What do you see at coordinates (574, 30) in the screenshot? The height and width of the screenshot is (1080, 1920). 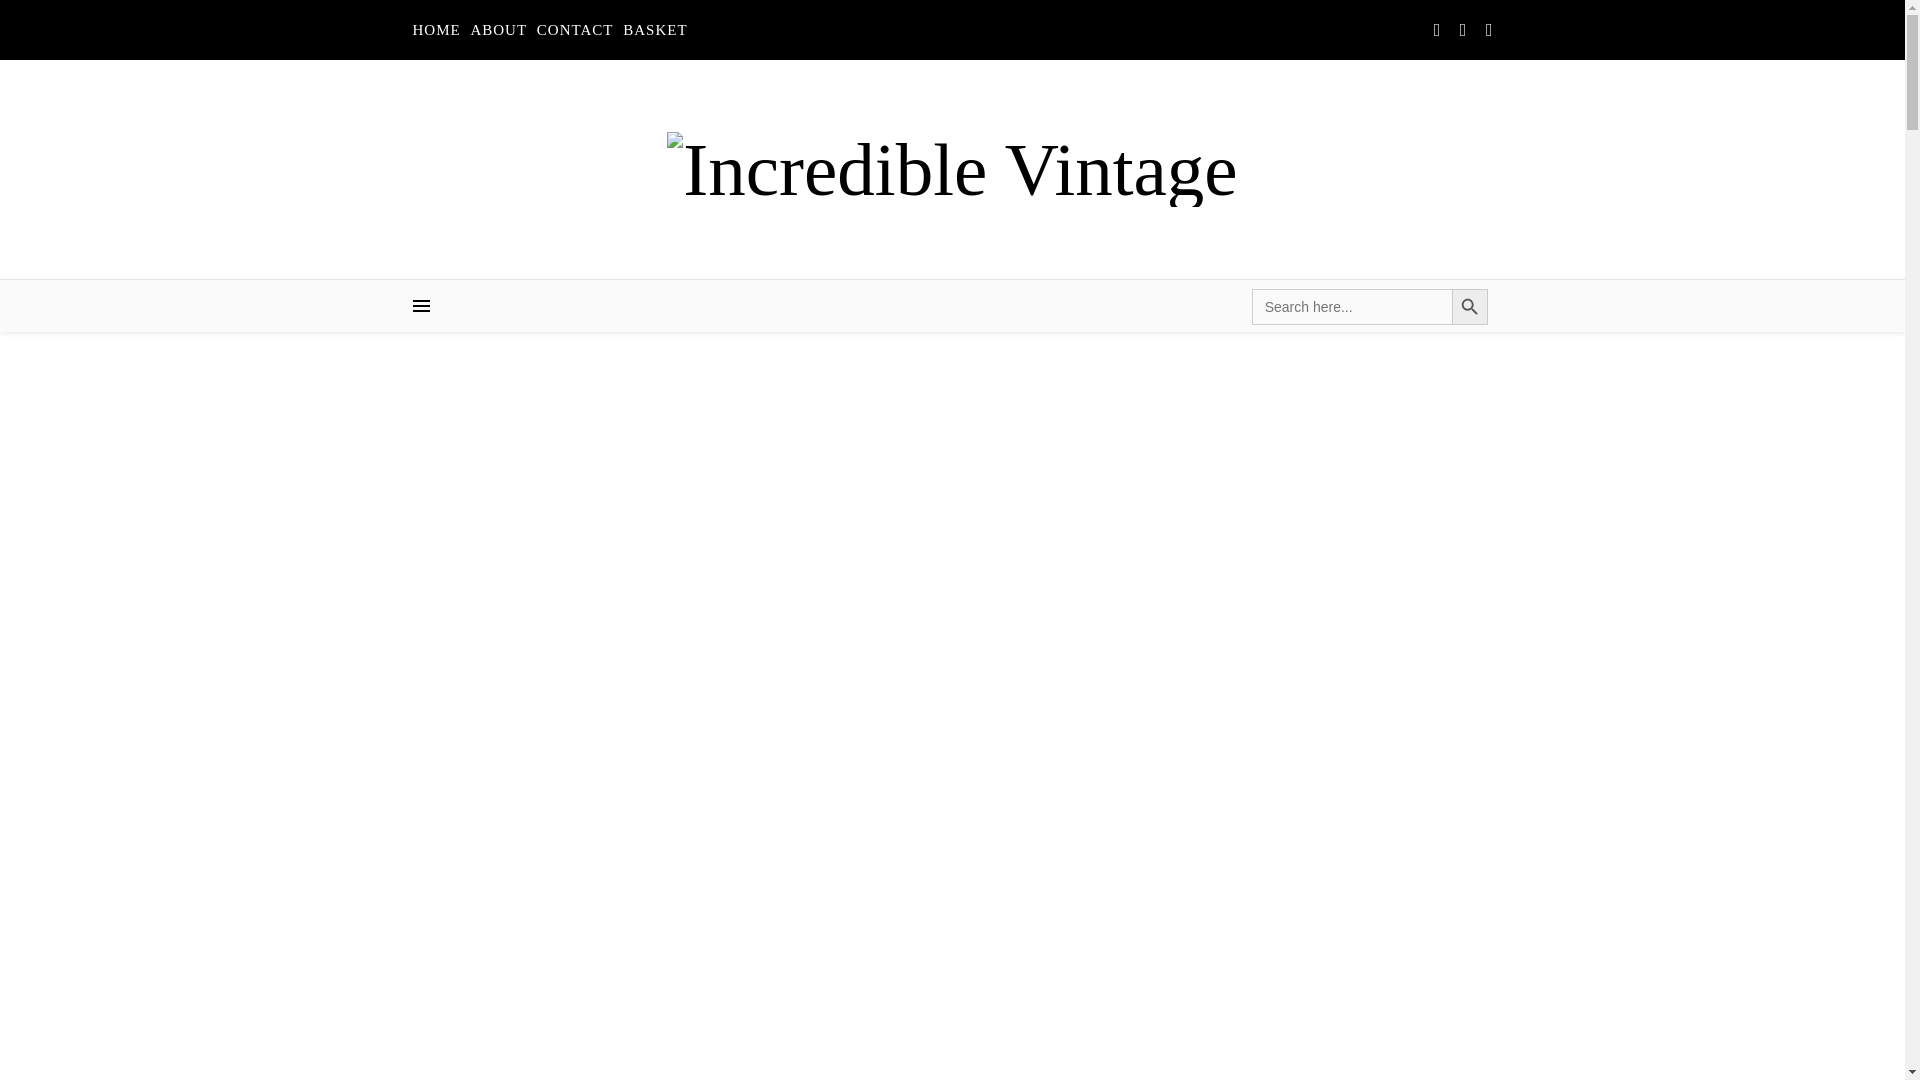 I see `CONTACT` at bounding box center [574, 30].